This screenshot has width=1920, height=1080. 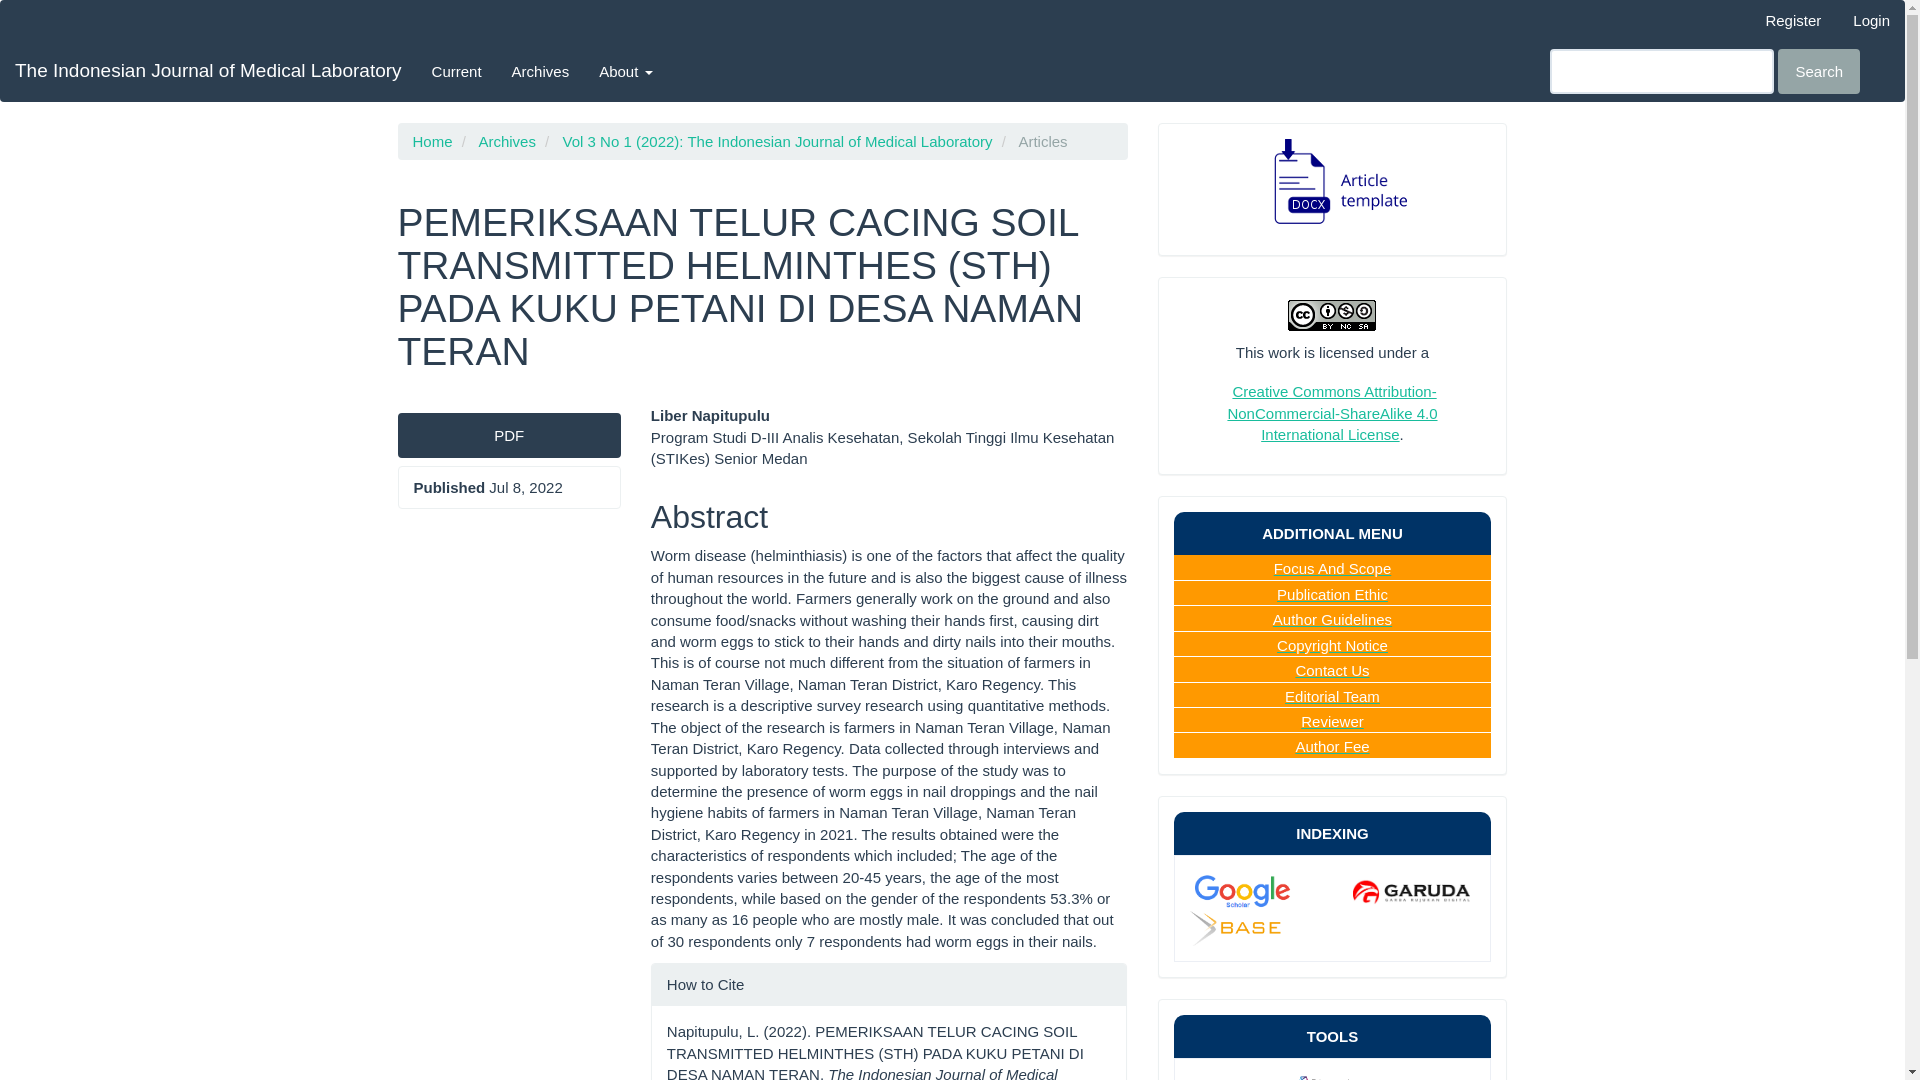 What do you see at coordinates (541, 71) in the screenshot?
I see `Archives` at bounding box center [541, 71].